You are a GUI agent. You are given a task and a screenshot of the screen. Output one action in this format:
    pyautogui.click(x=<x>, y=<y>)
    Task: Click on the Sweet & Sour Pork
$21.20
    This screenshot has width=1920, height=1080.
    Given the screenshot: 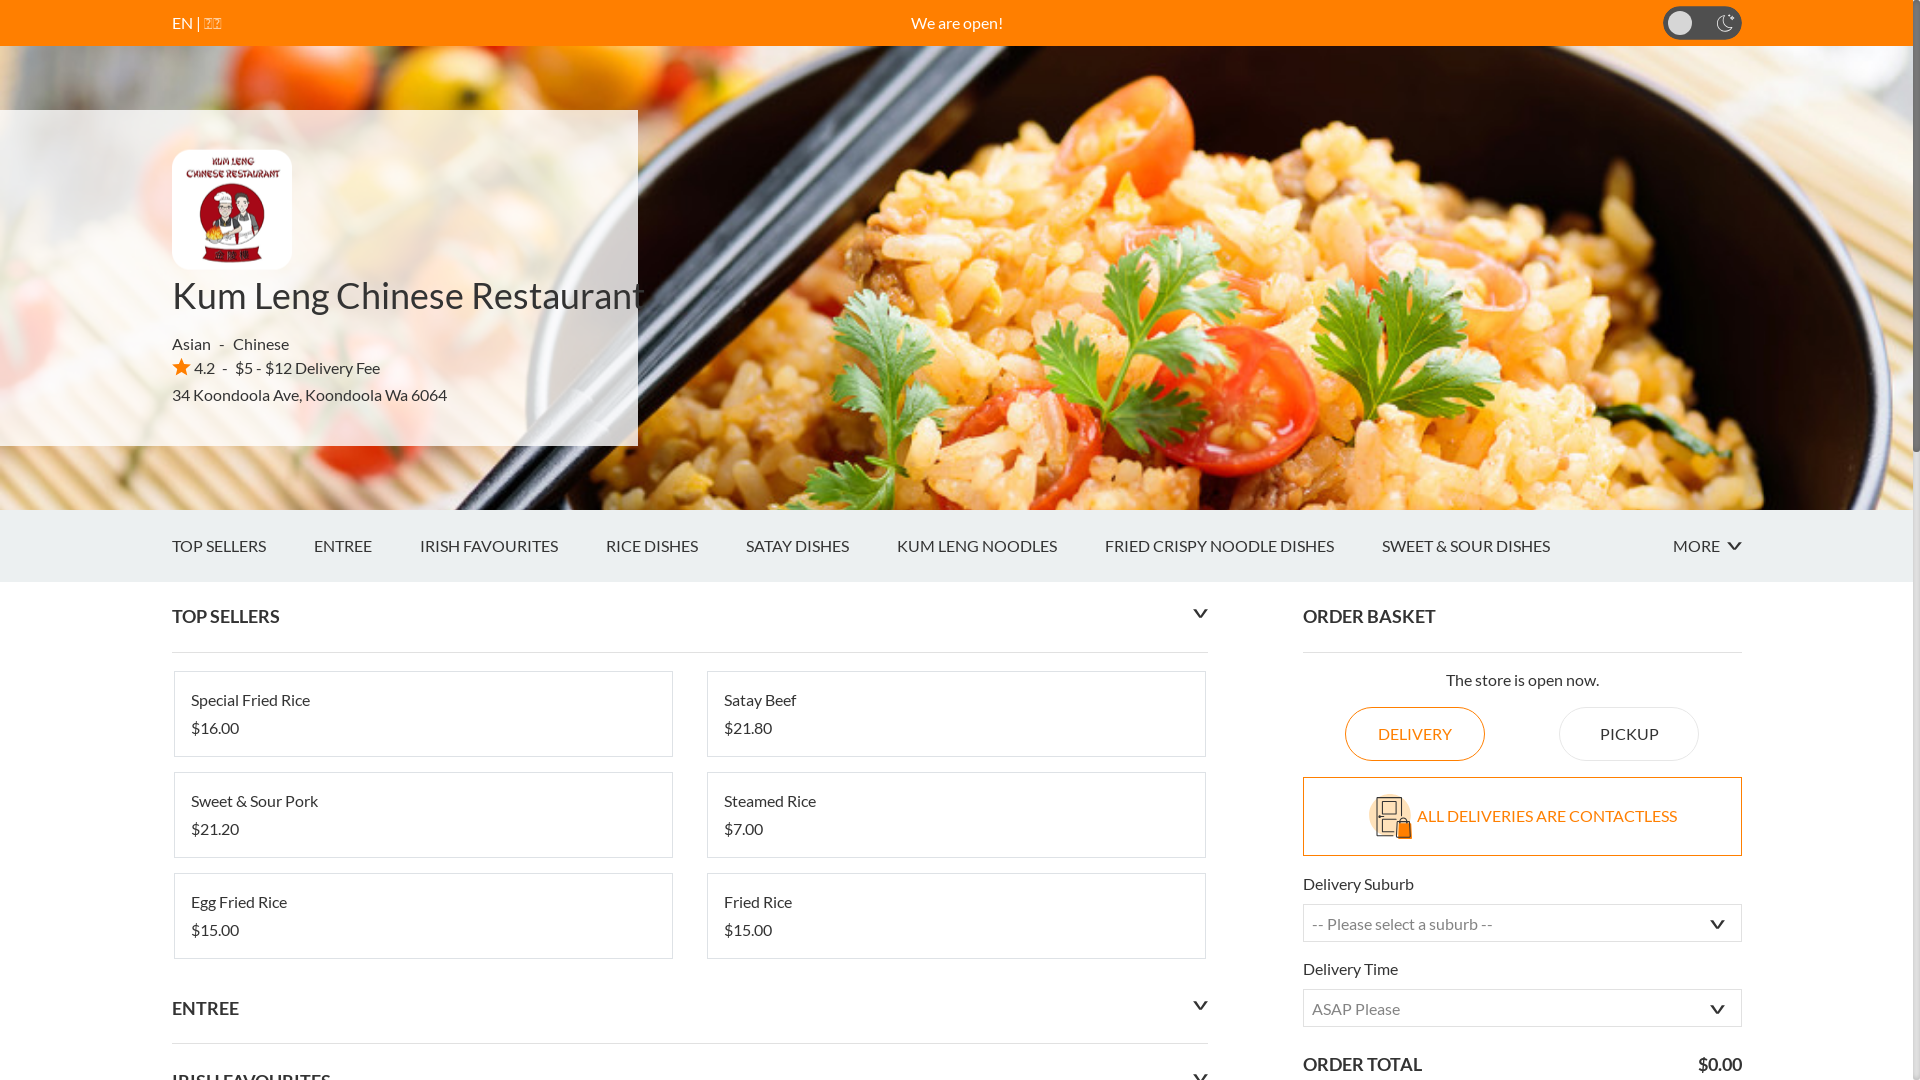 What is the action you would take?
    pyautogui.click(x=422, y=815)
    